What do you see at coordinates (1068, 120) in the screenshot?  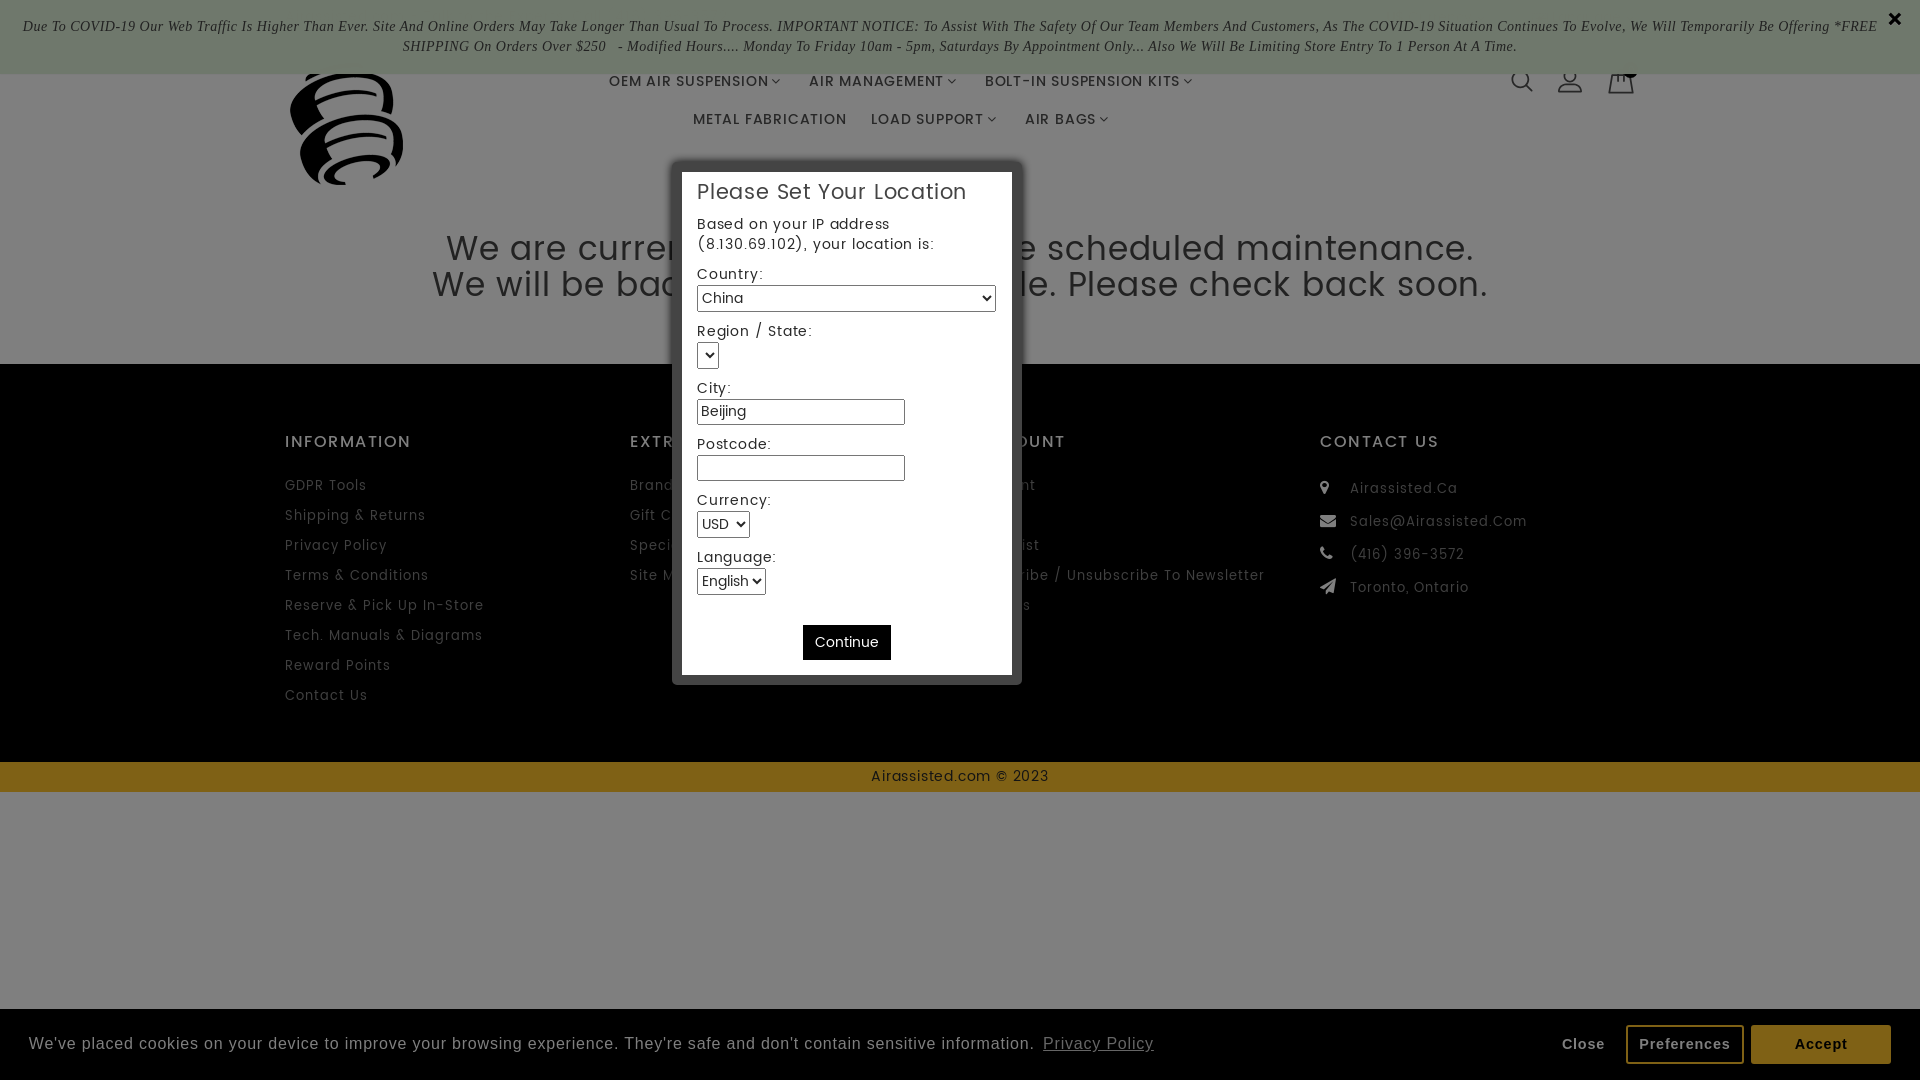 I see `AIR BAGS` at bounding box center [1068, 120].